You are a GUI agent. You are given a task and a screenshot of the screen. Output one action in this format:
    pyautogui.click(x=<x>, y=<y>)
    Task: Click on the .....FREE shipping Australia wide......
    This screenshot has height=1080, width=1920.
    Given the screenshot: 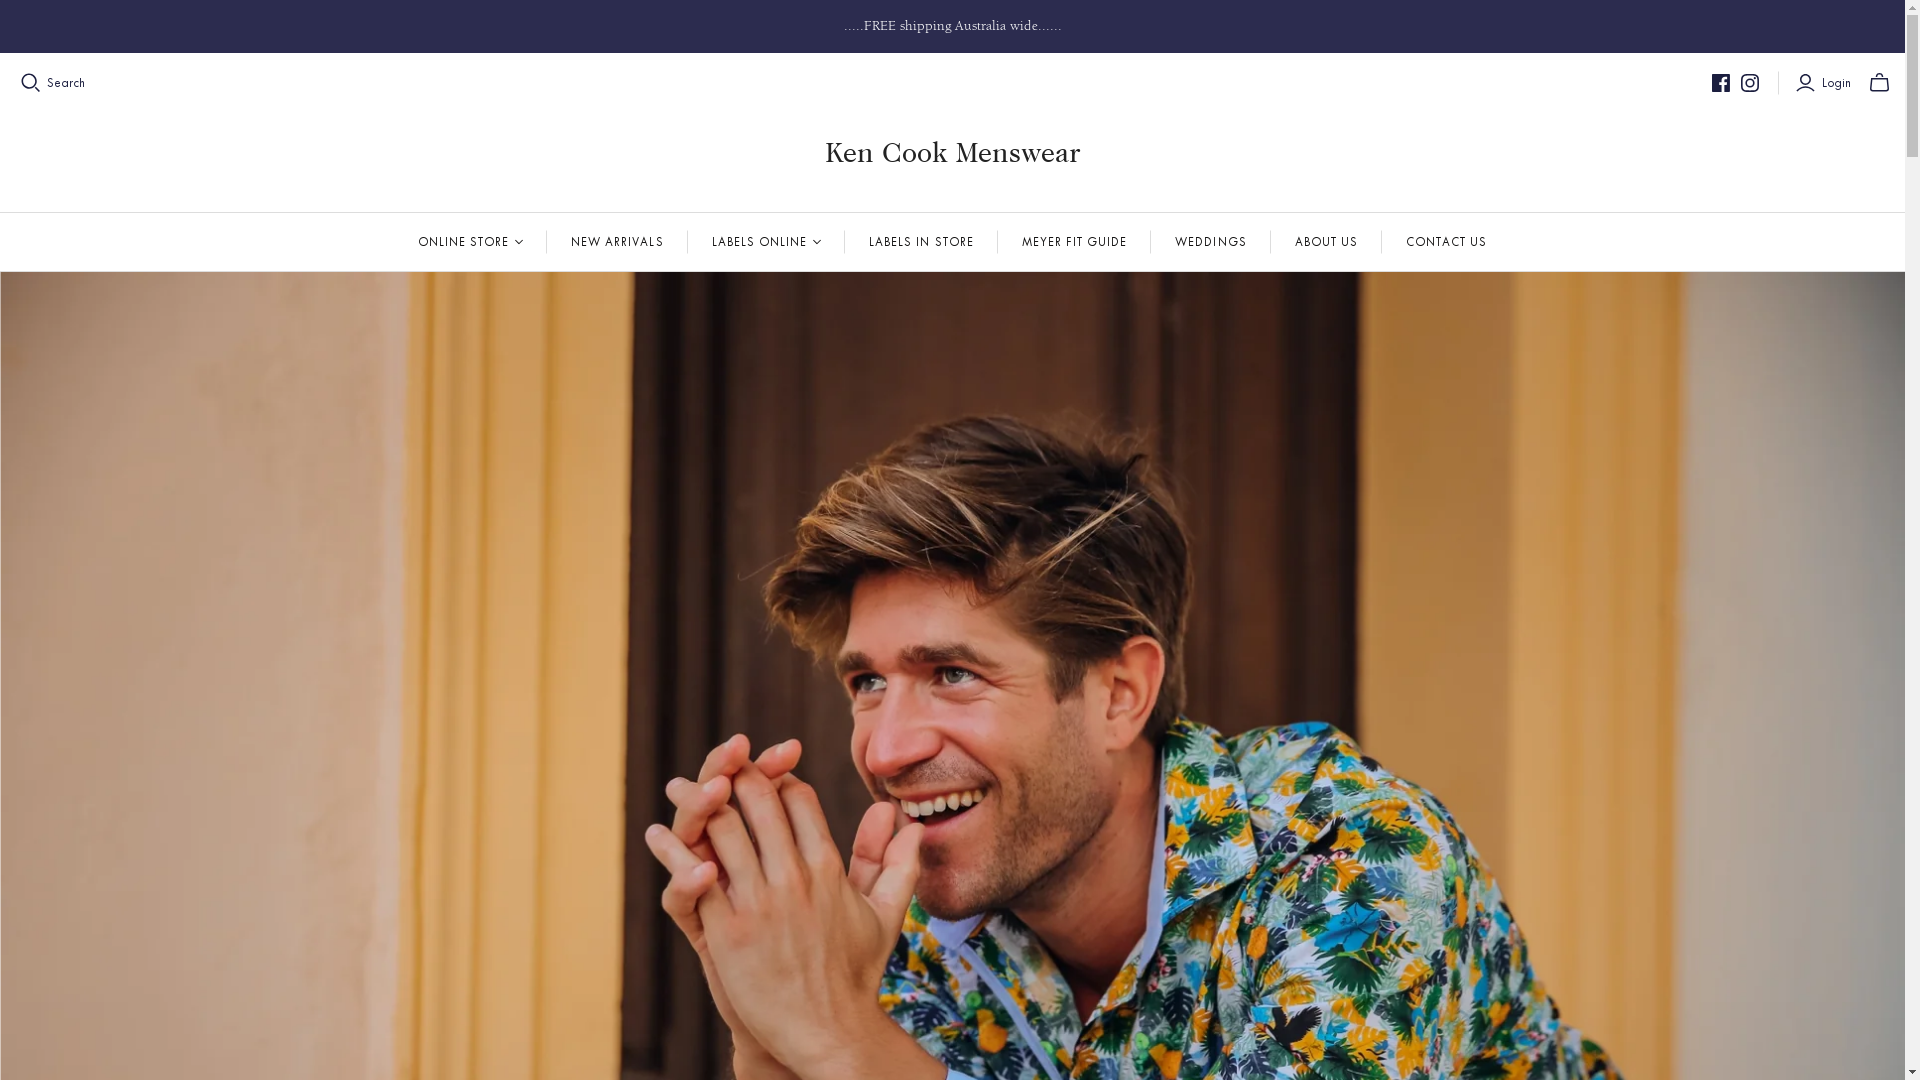 What is the action you would take?
    pyautogui.click(x=952, y=26)
    